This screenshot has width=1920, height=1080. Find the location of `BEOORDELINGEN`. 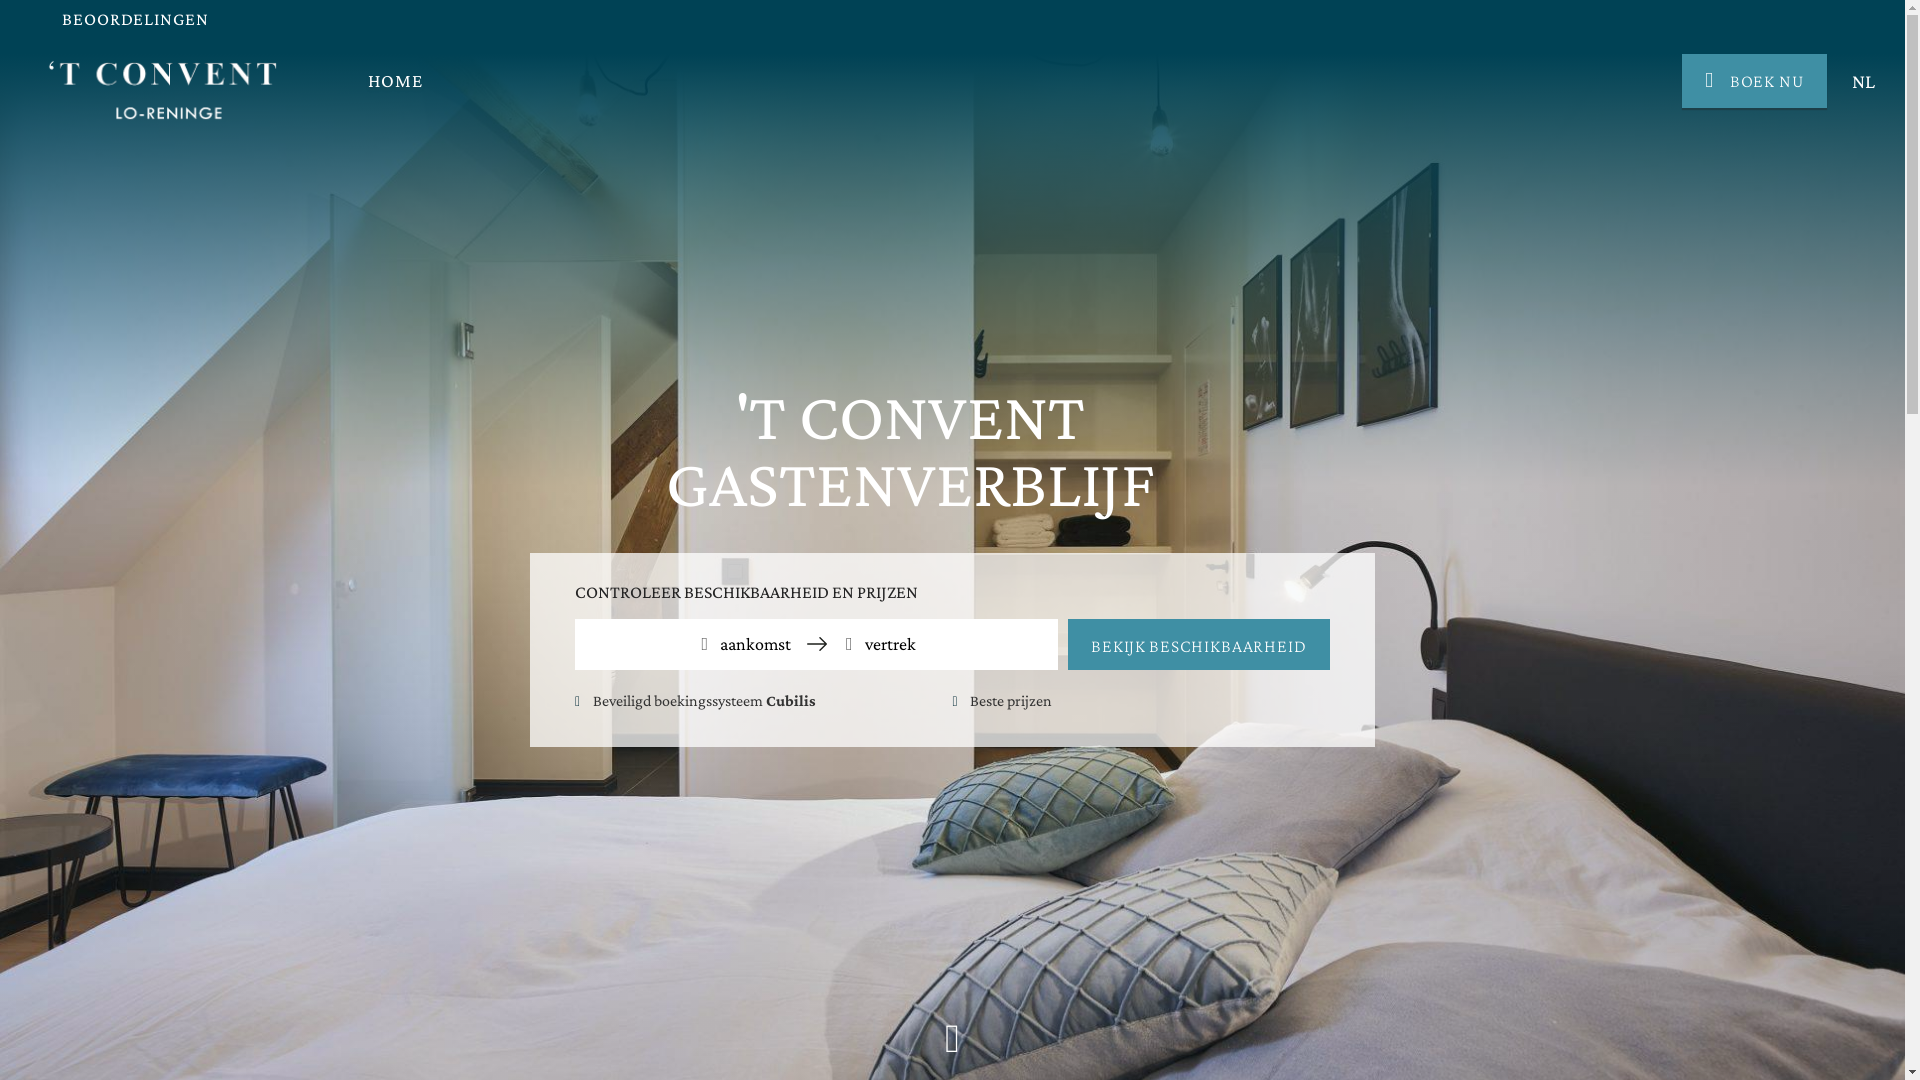

BEOORDELINGEN is located at coordinates (136, 19).